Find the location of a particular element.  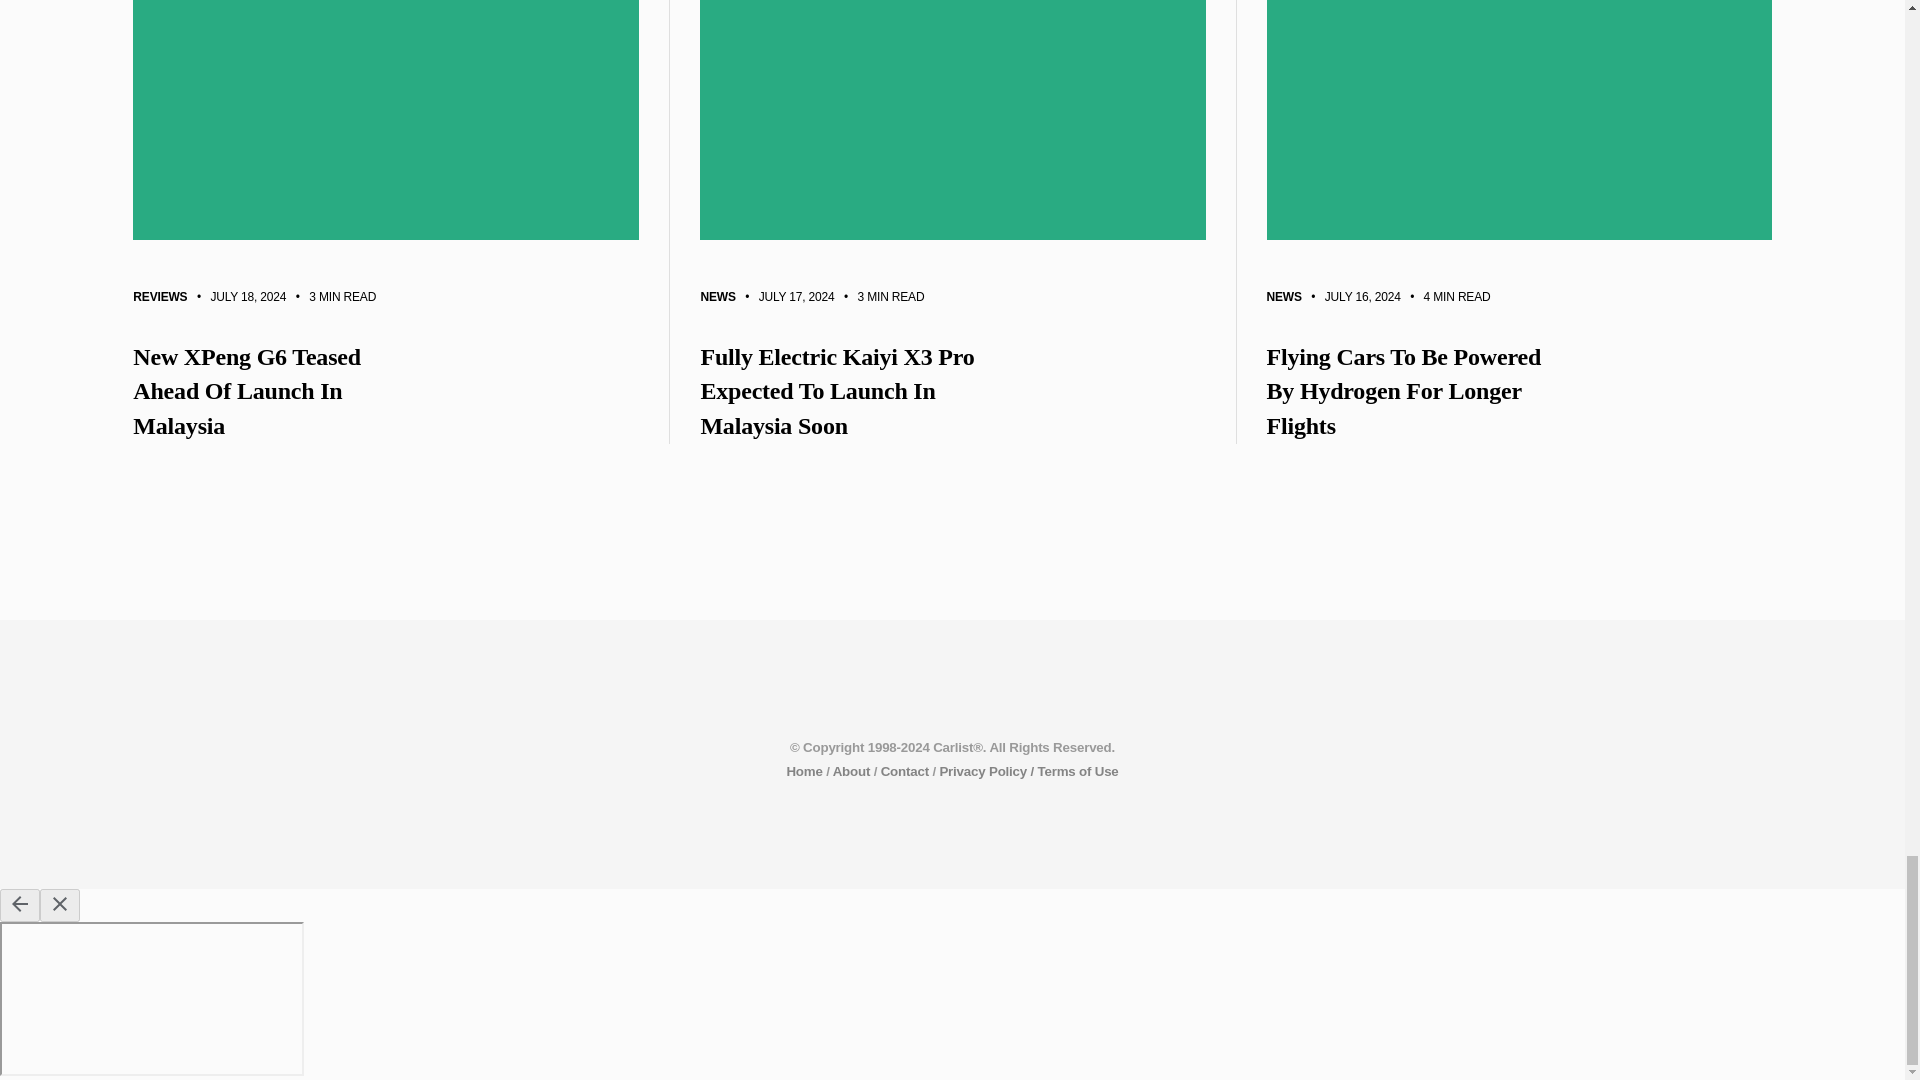

NEWS is located at coordinates (718, 297).